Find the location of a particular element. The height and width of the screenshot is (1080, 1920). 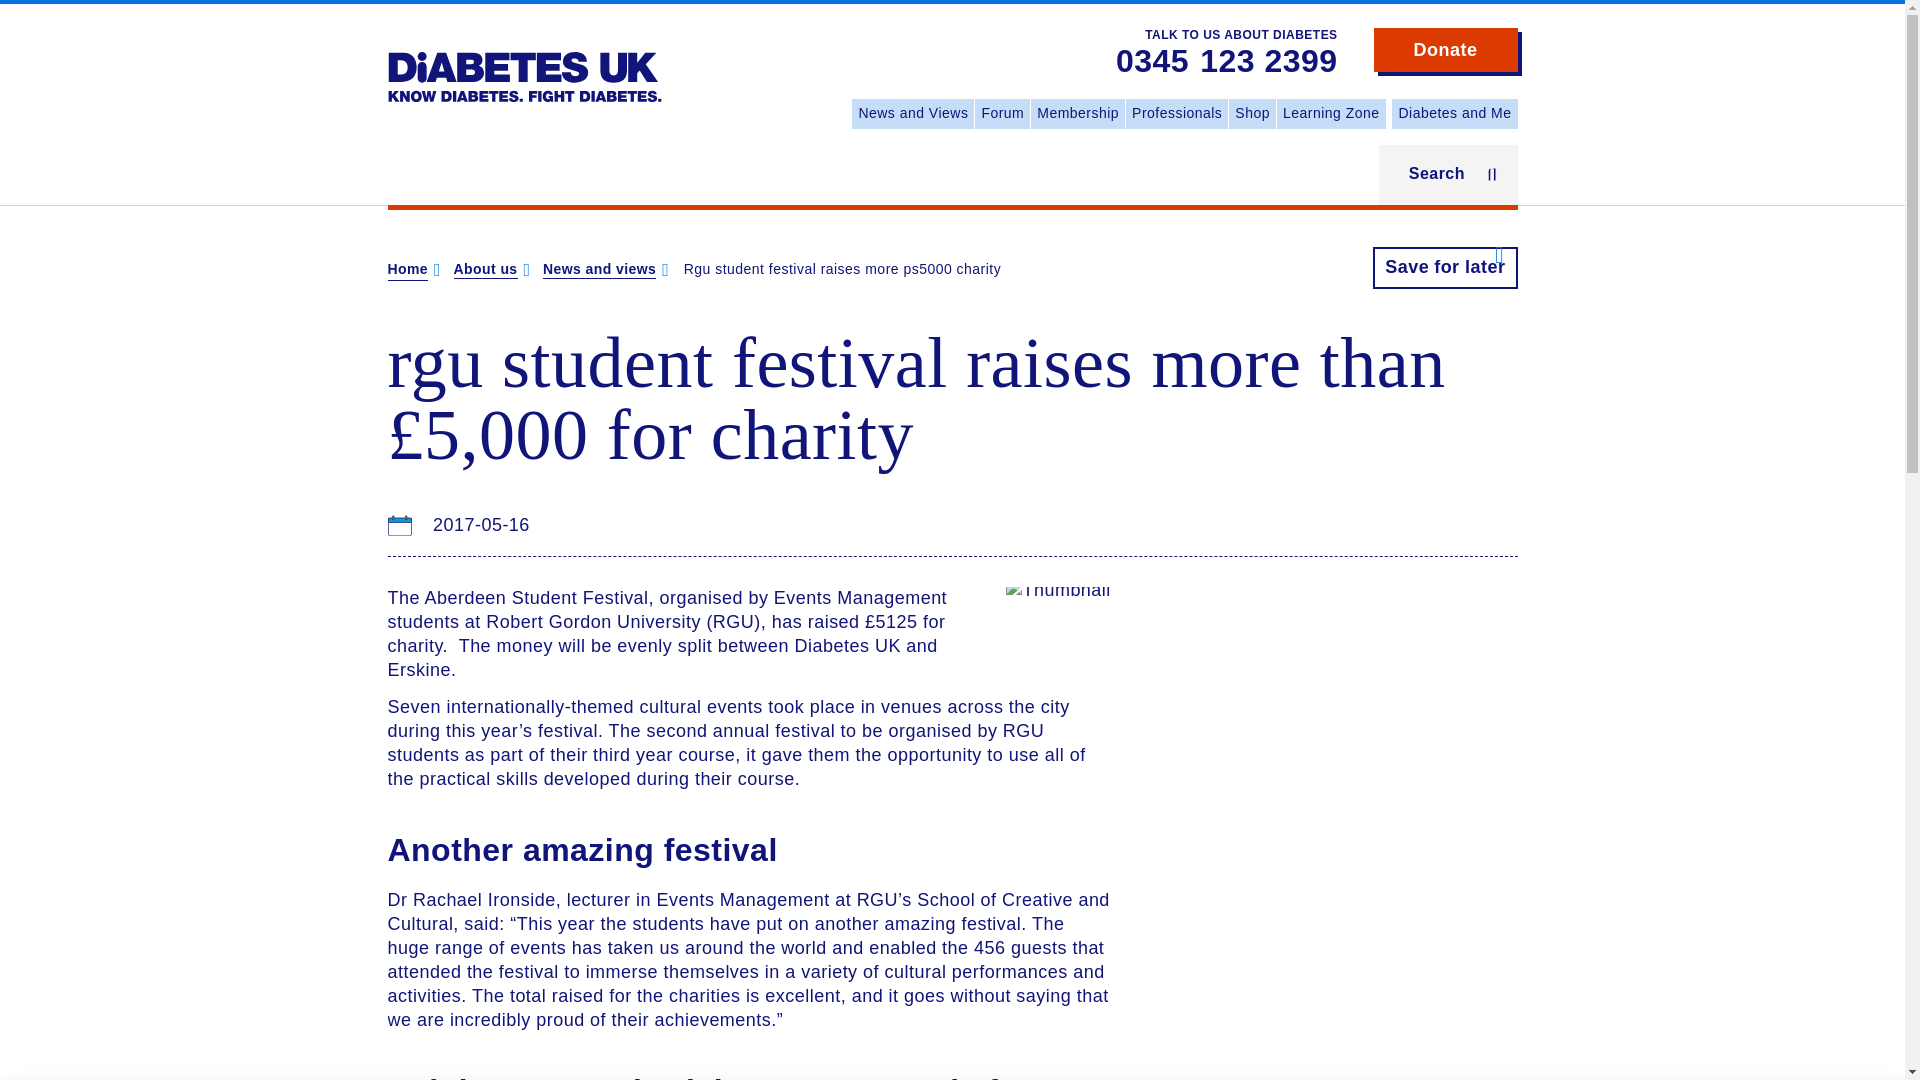

Home is located at coordinates (524, 62).